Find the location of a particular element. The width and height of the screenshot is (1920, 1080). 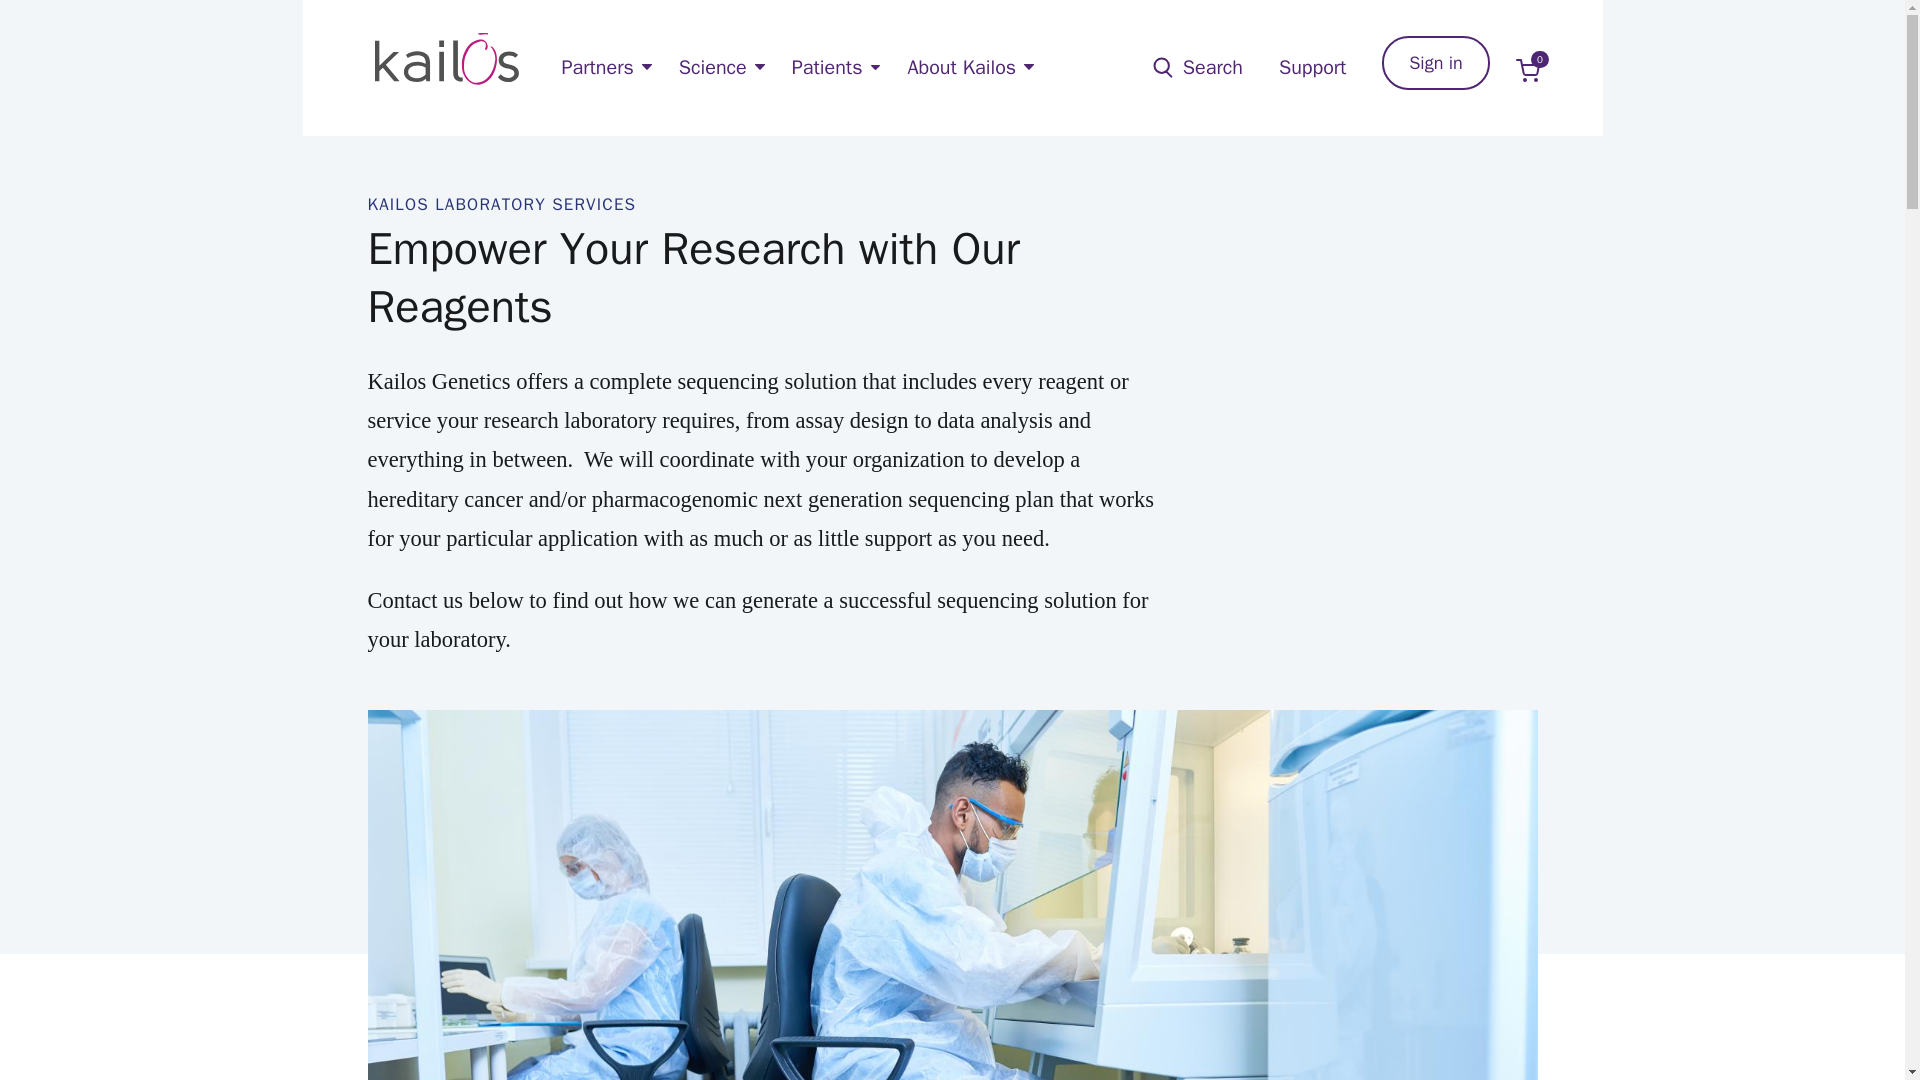

Support is located at coordinates (1436, 62).